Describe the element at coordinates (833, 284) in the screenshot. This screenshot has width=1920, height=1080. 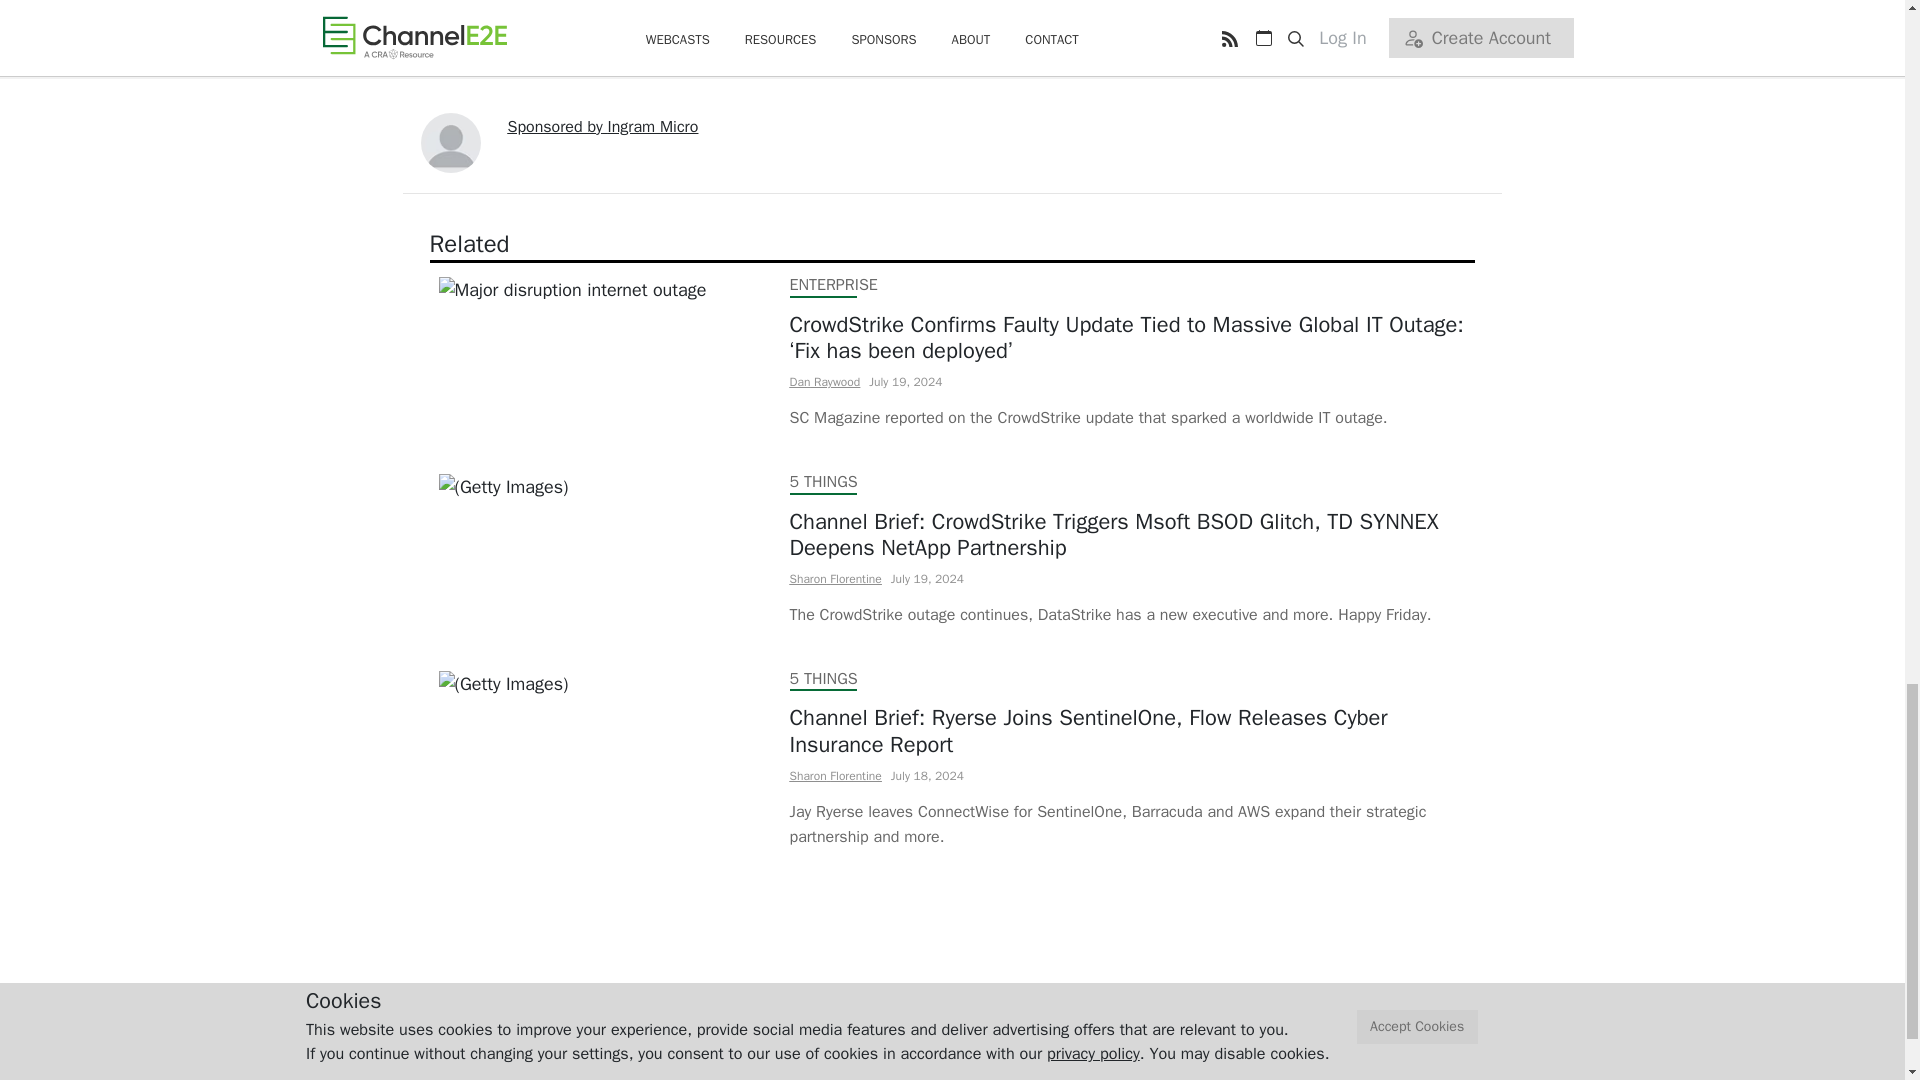
I see `ENTERPRISE` at that location.